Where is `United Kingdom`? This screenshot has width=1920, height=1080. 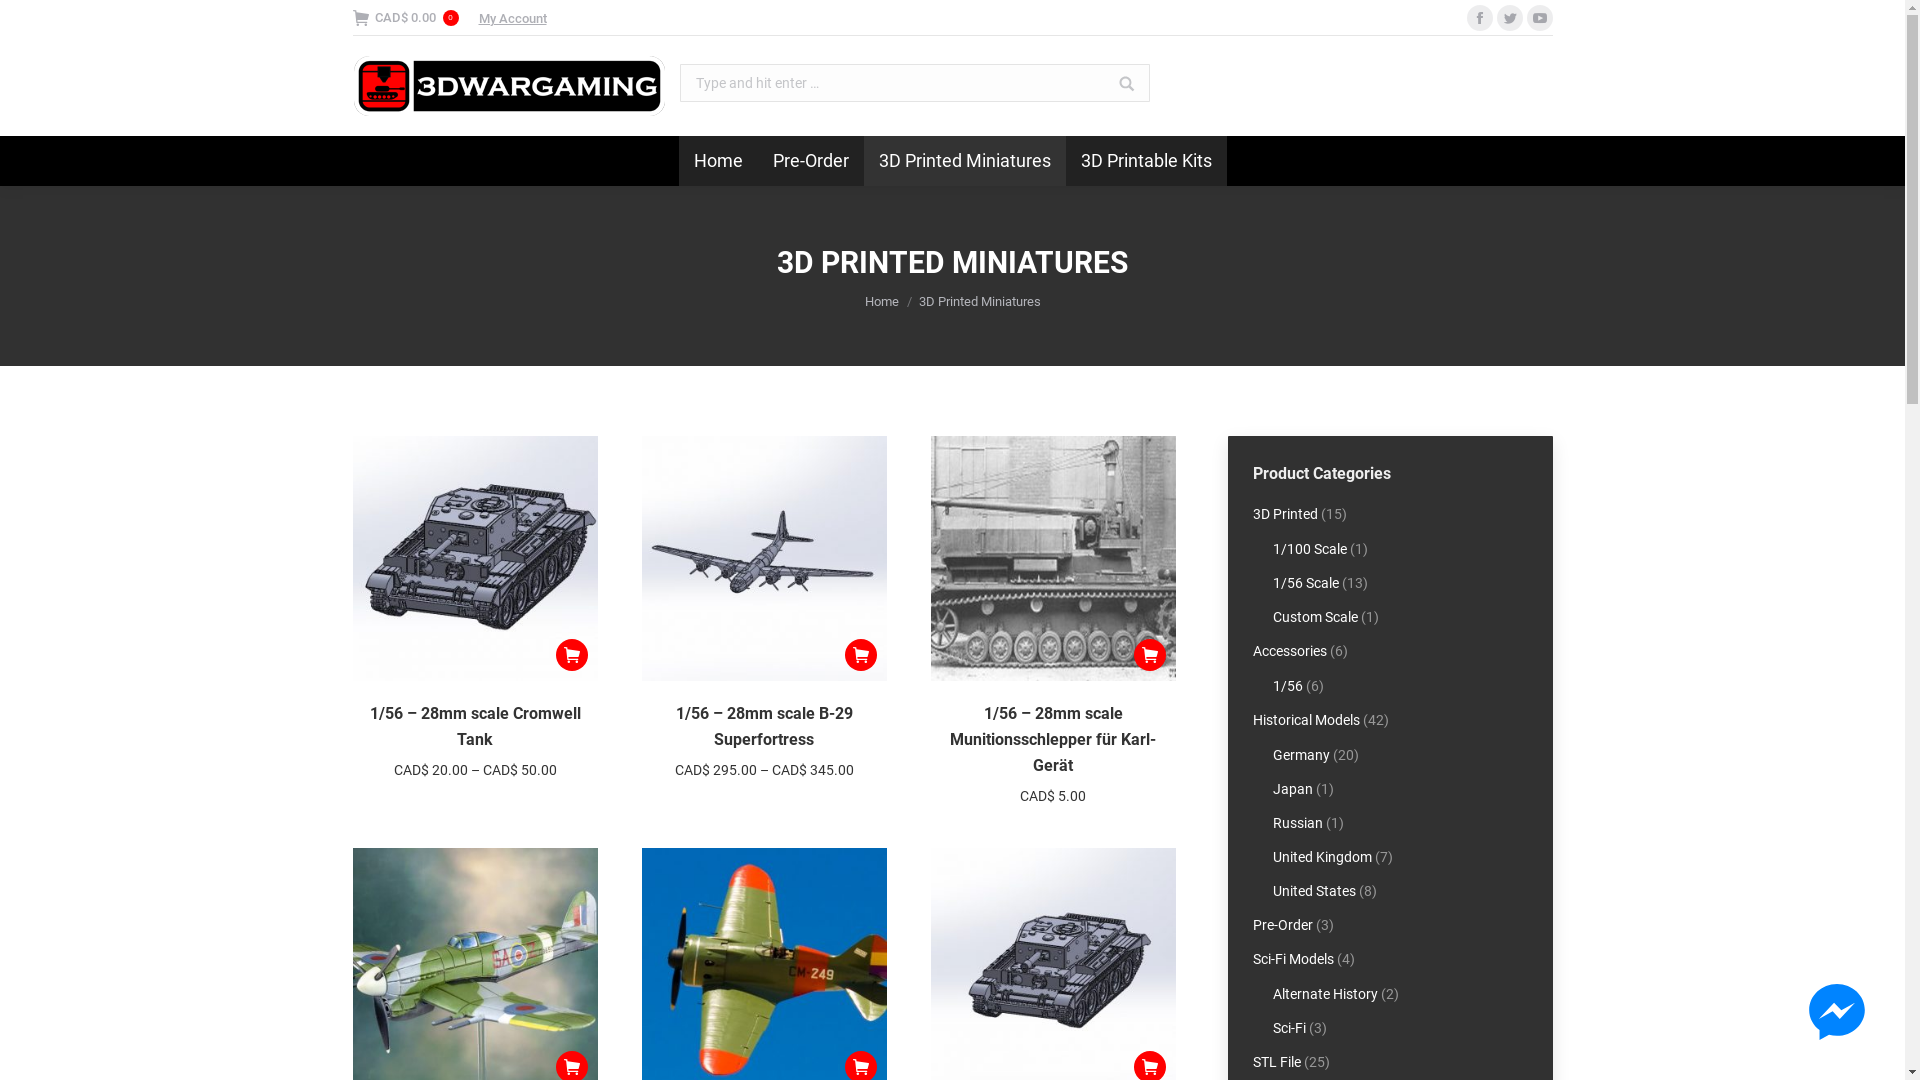 United Kingdom is located at coordinates (1322, 858).